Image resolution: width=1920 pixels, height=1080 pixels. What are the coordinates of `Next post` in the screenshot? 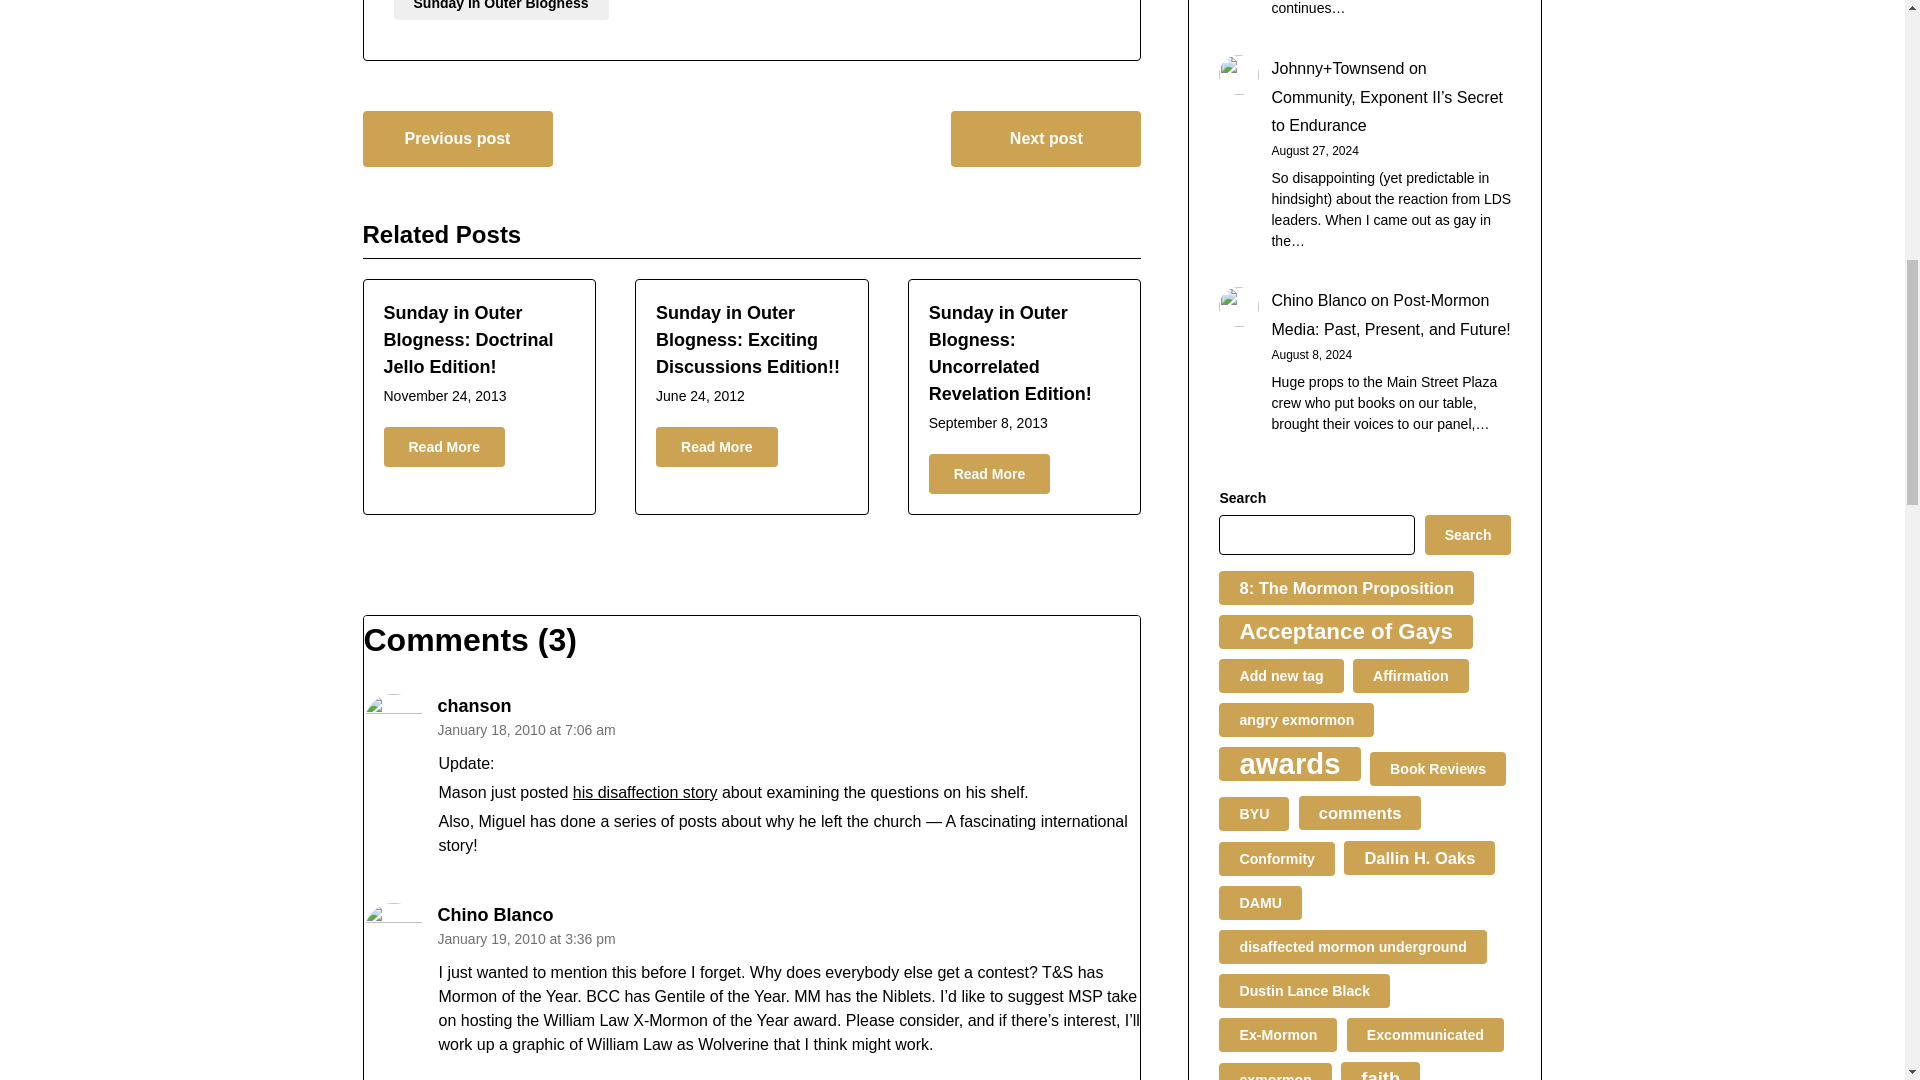 It's located at (1045, 139).